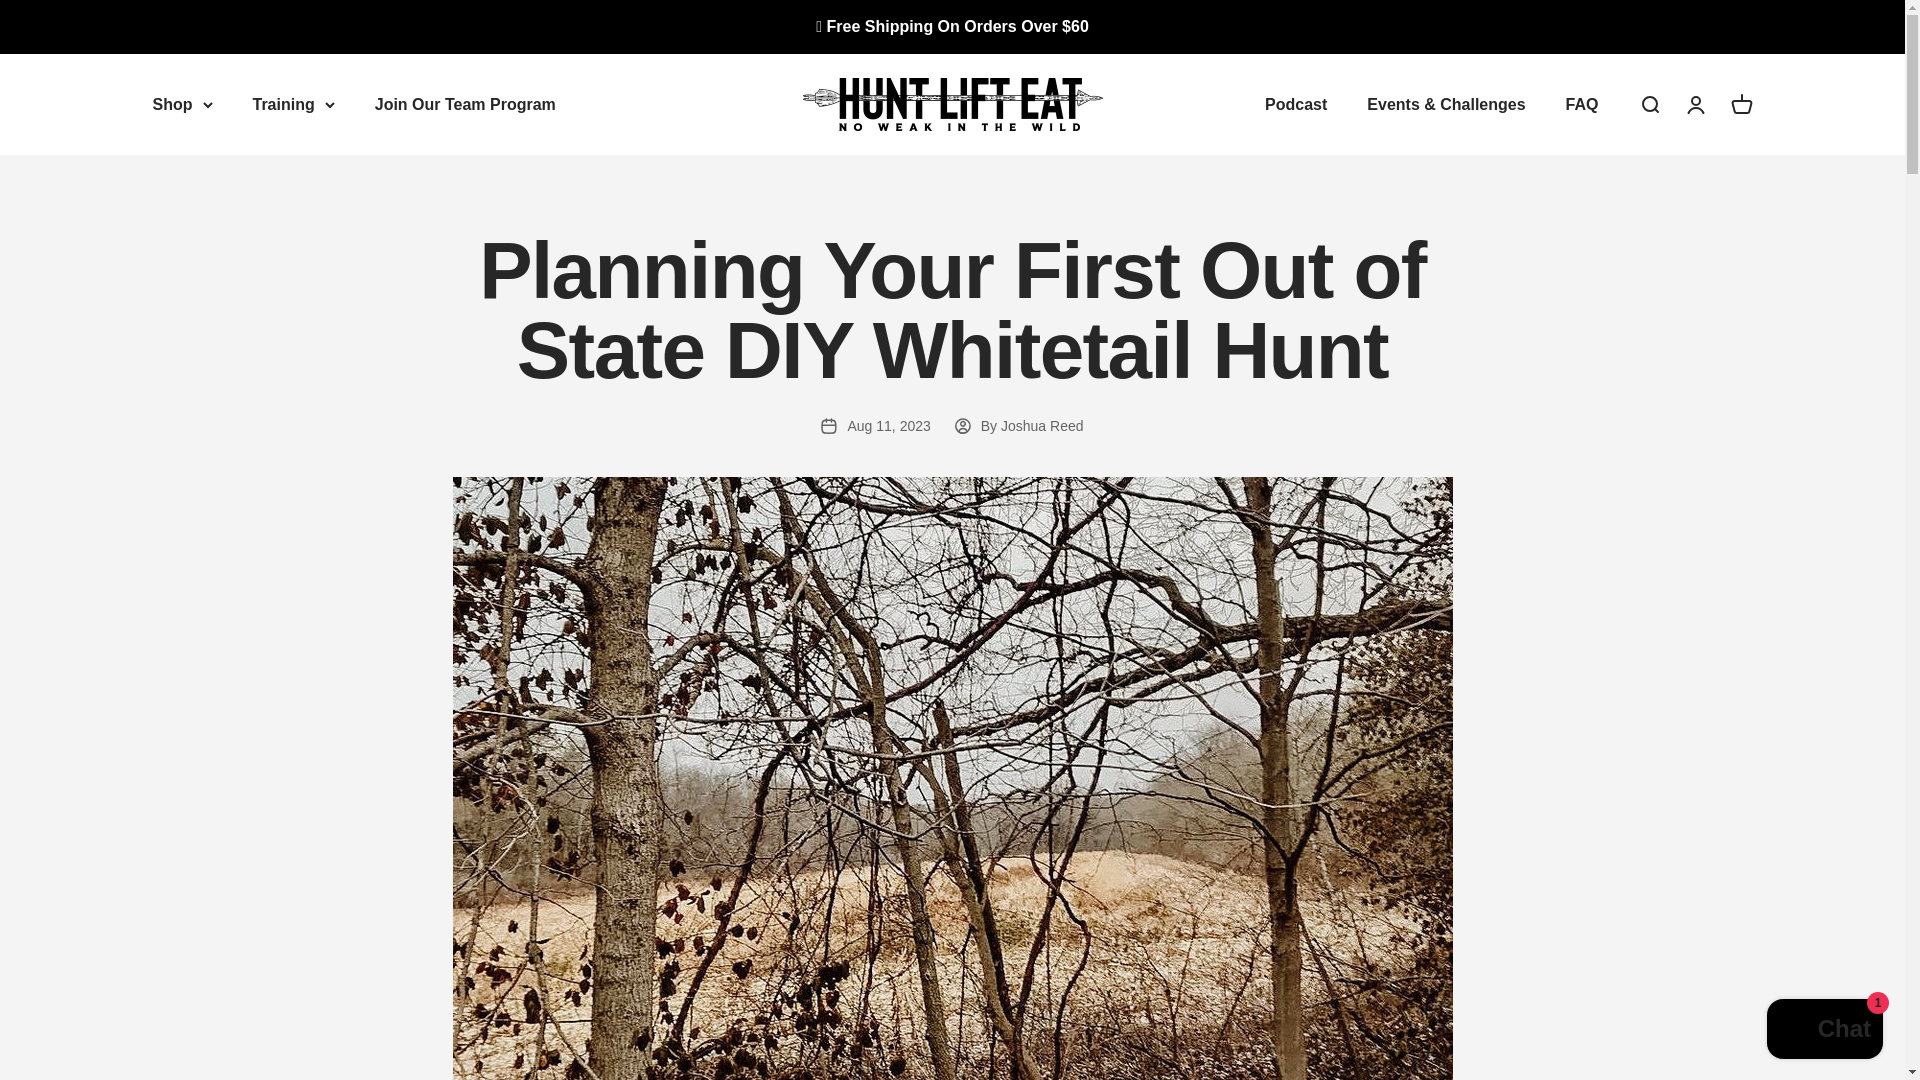 This screenshot has height=1080, width=1920. I want to click on Podcast, so click(1296, 104).